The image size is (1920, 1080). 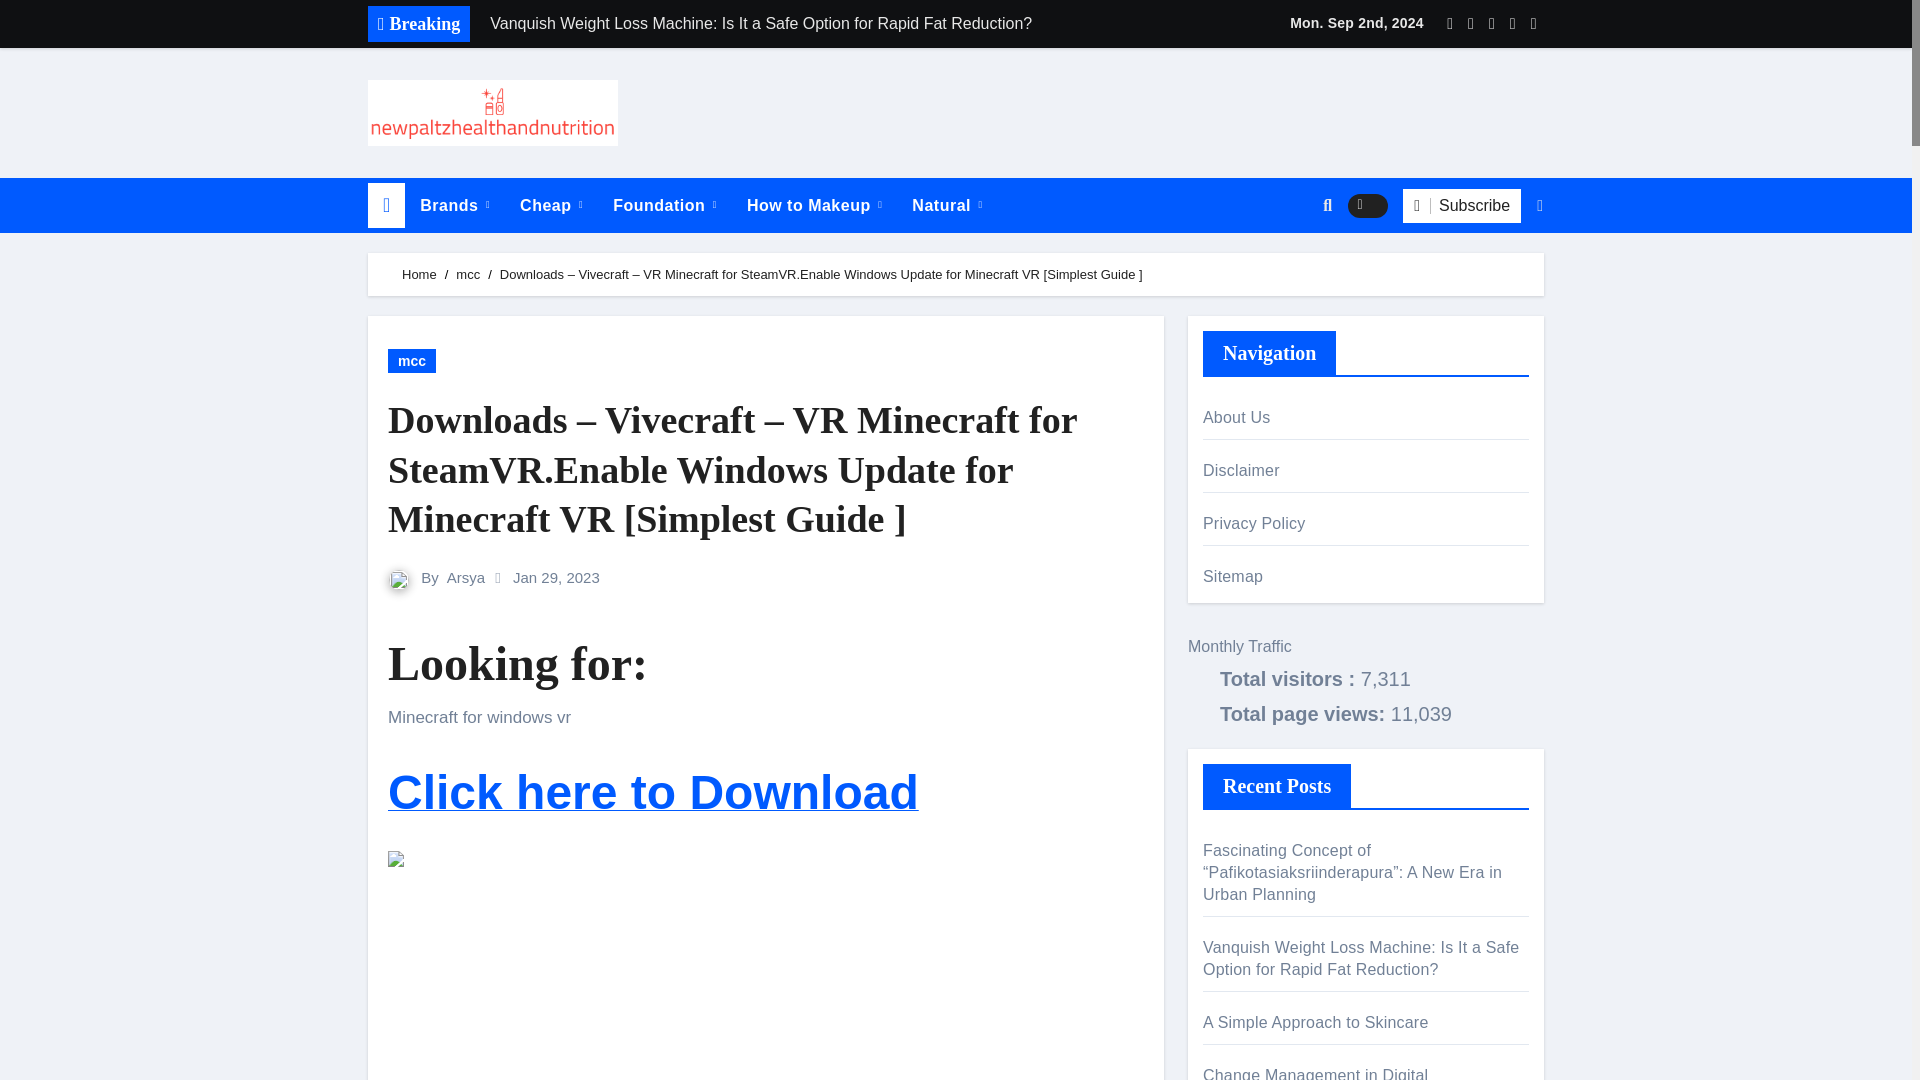 What do you see at coordinates (454, 206) in the screenshot?
I see `Brands` at bounding box center [454, 206].